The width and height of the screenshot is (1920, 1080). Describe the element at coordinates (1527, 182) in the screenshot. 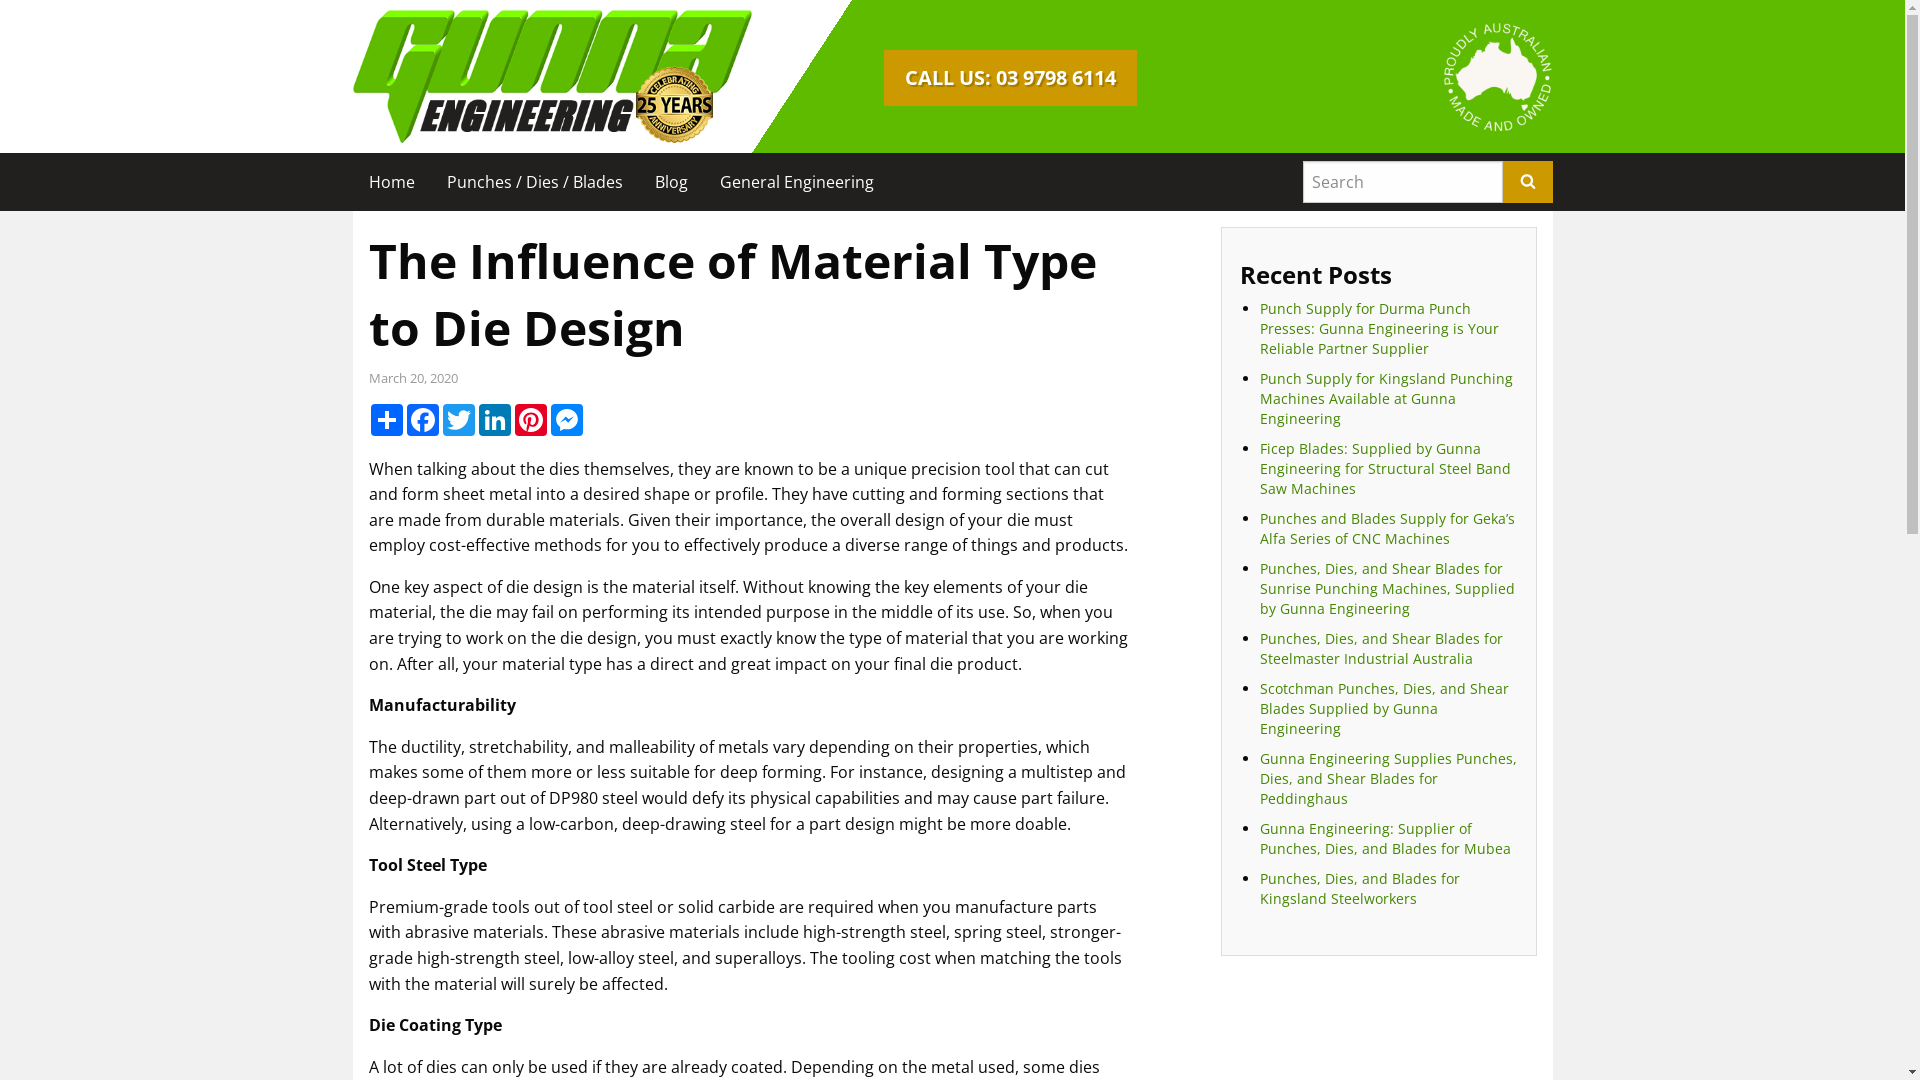

I see `Search` at that location.